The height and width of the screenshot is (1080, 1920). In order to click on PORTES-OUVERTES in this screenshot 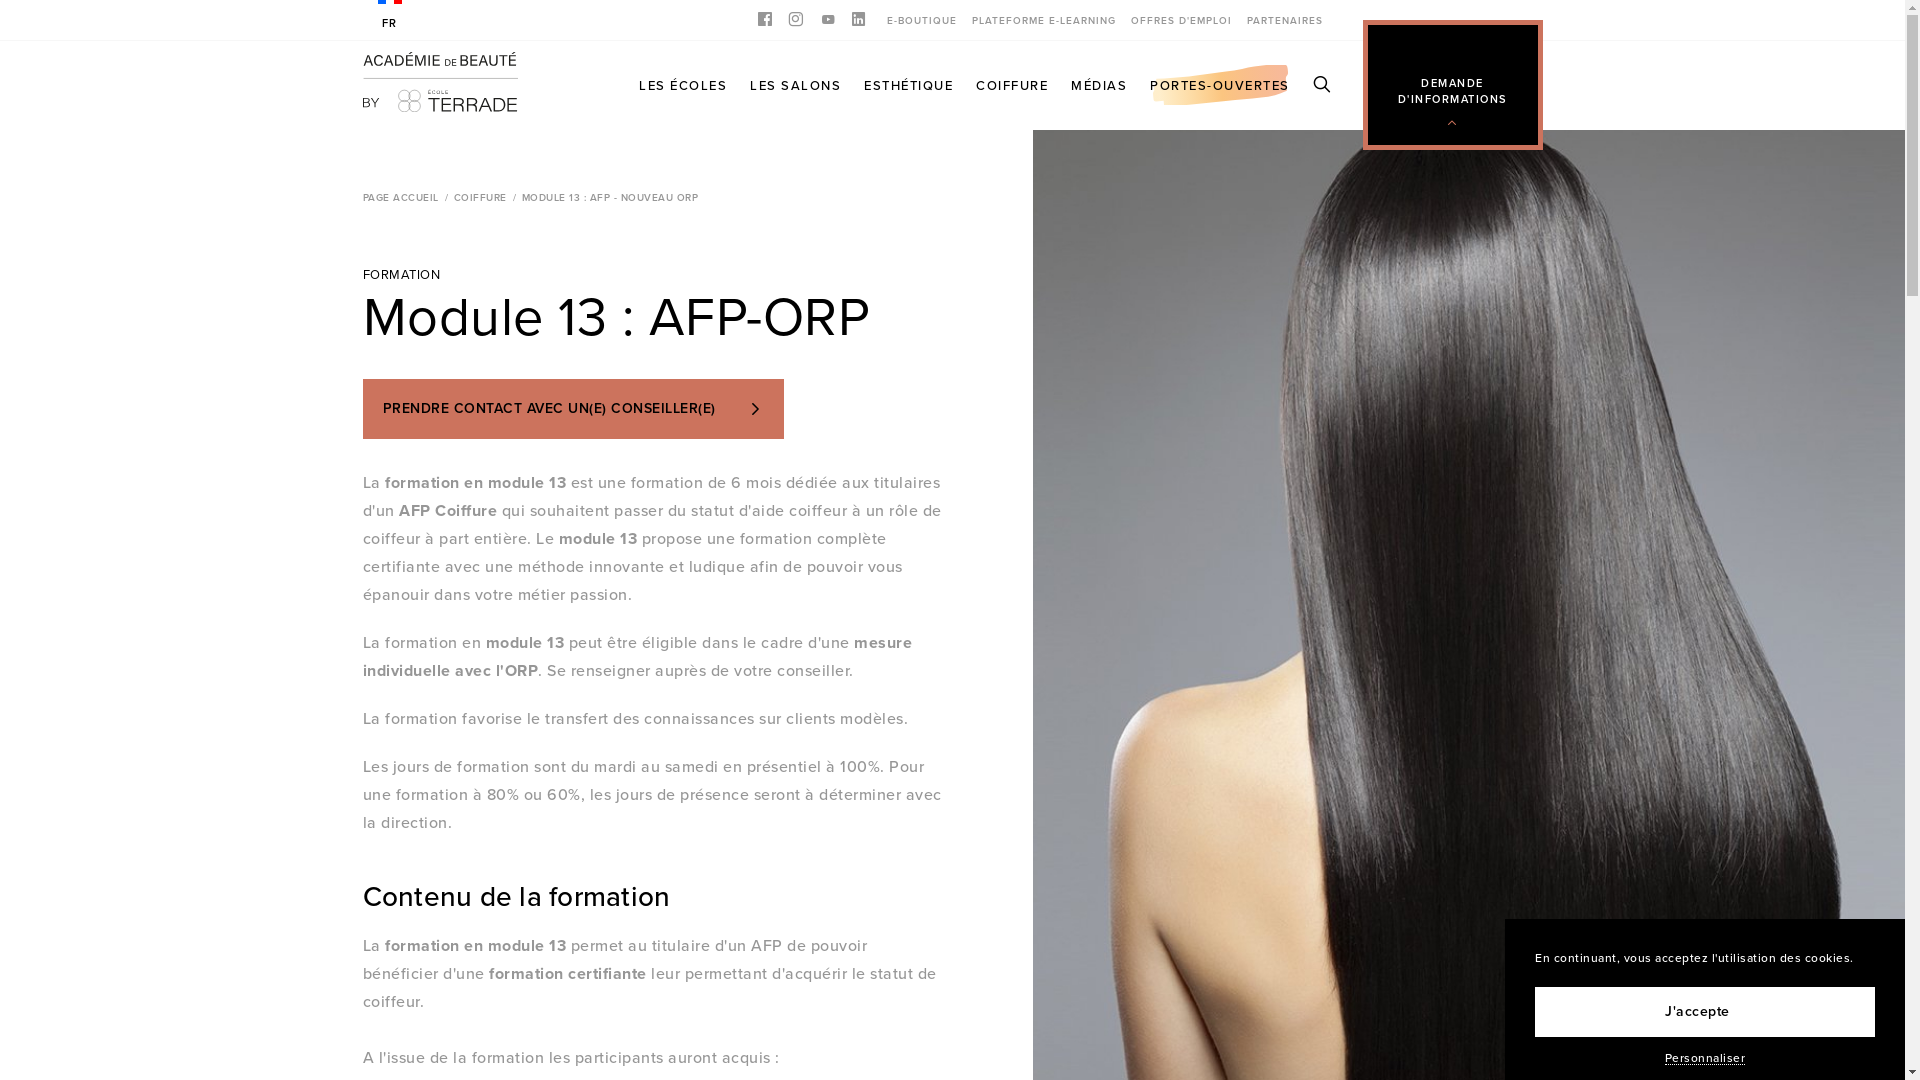, I will do `click(1220, 85)`.